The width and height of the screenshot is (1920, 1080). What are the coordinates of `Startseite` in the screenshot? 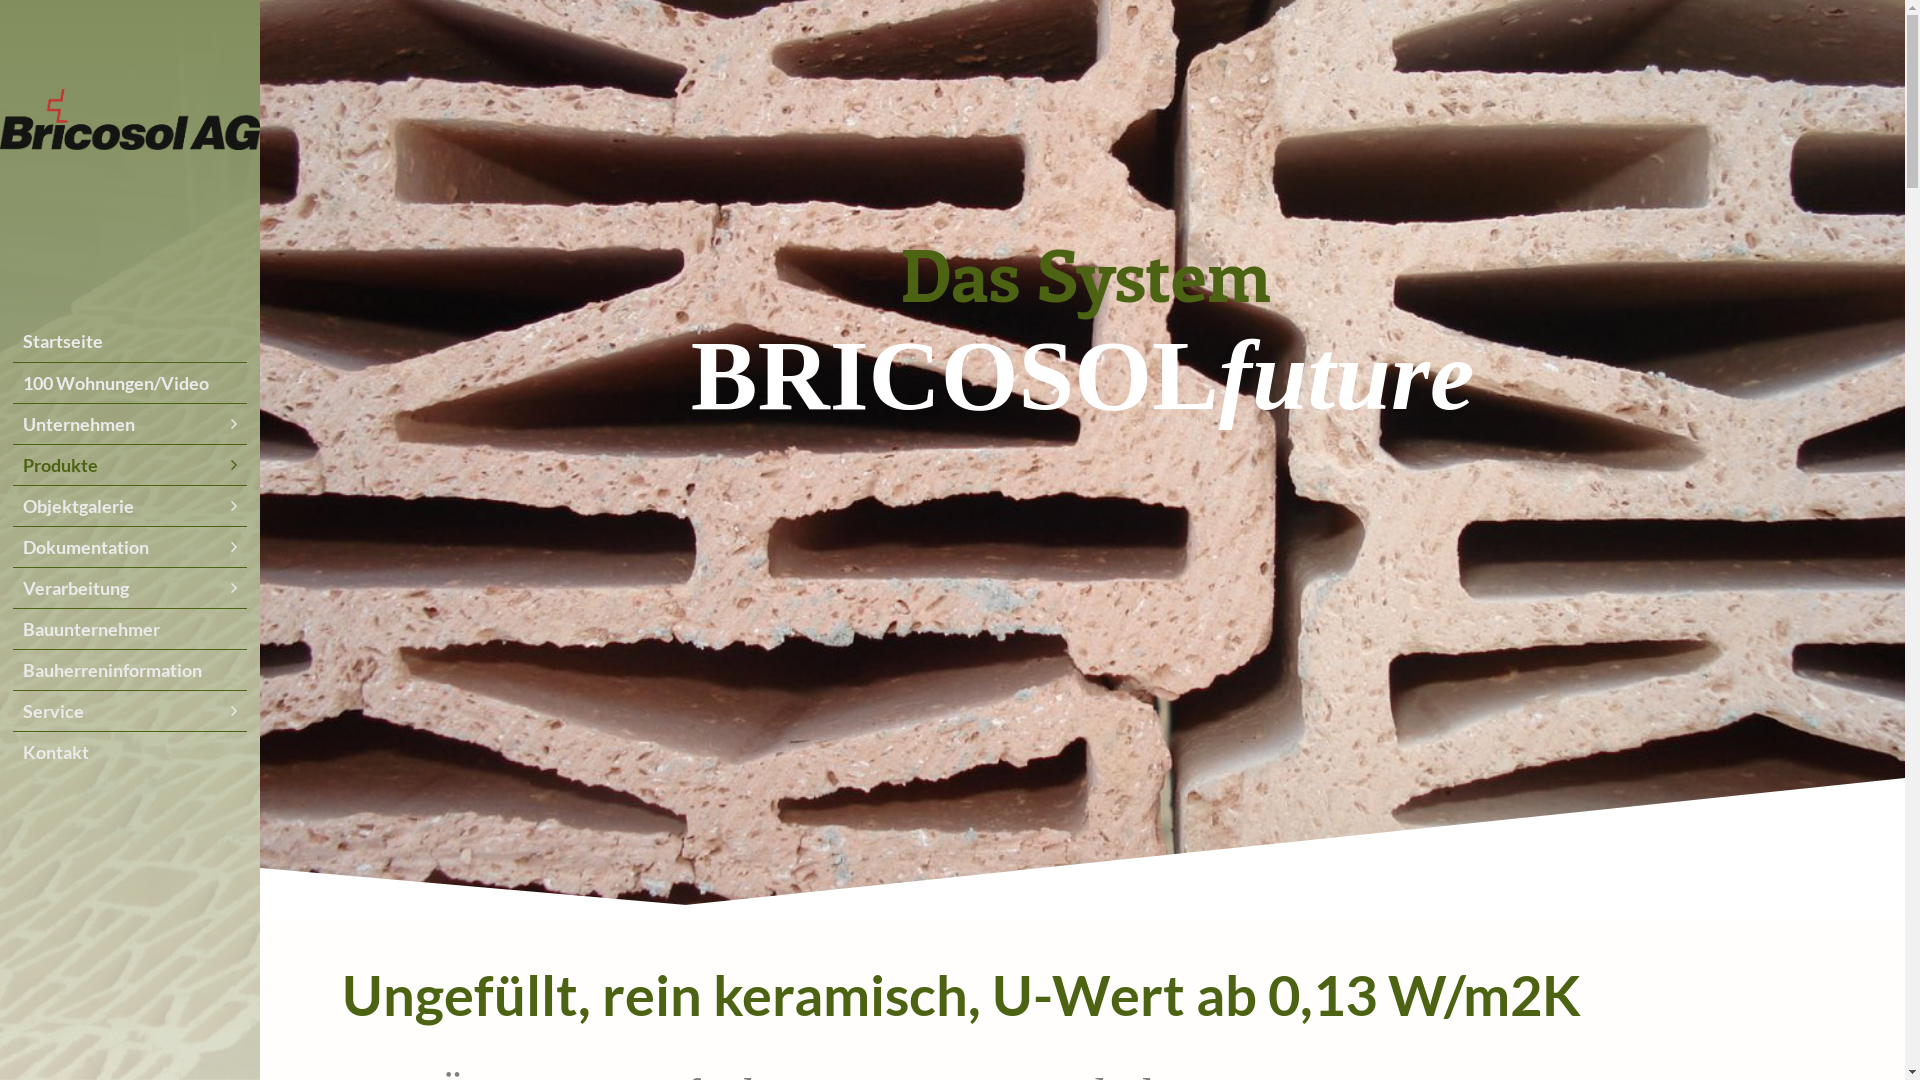 It's located at (130, 341).